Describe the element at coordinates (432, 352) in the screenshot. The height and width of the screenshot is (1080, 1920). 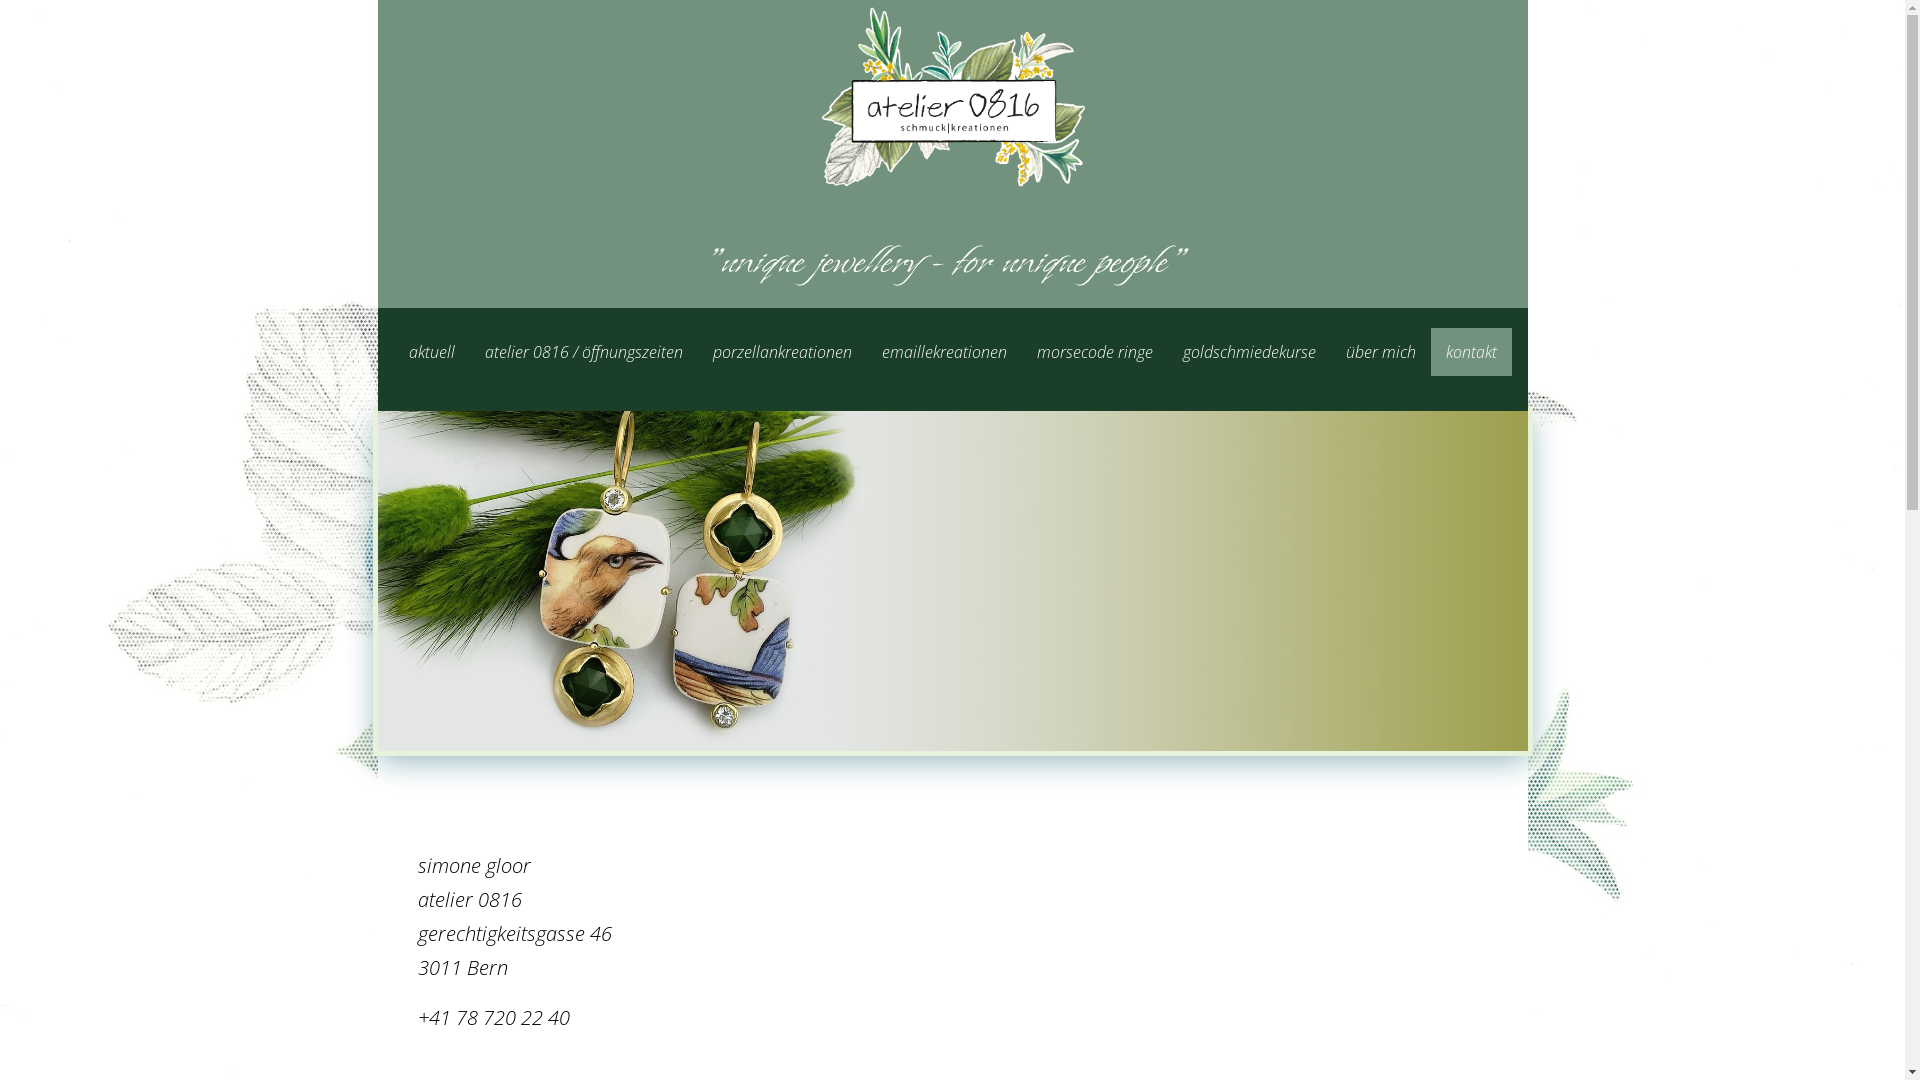
I see `aktuell` at that location.